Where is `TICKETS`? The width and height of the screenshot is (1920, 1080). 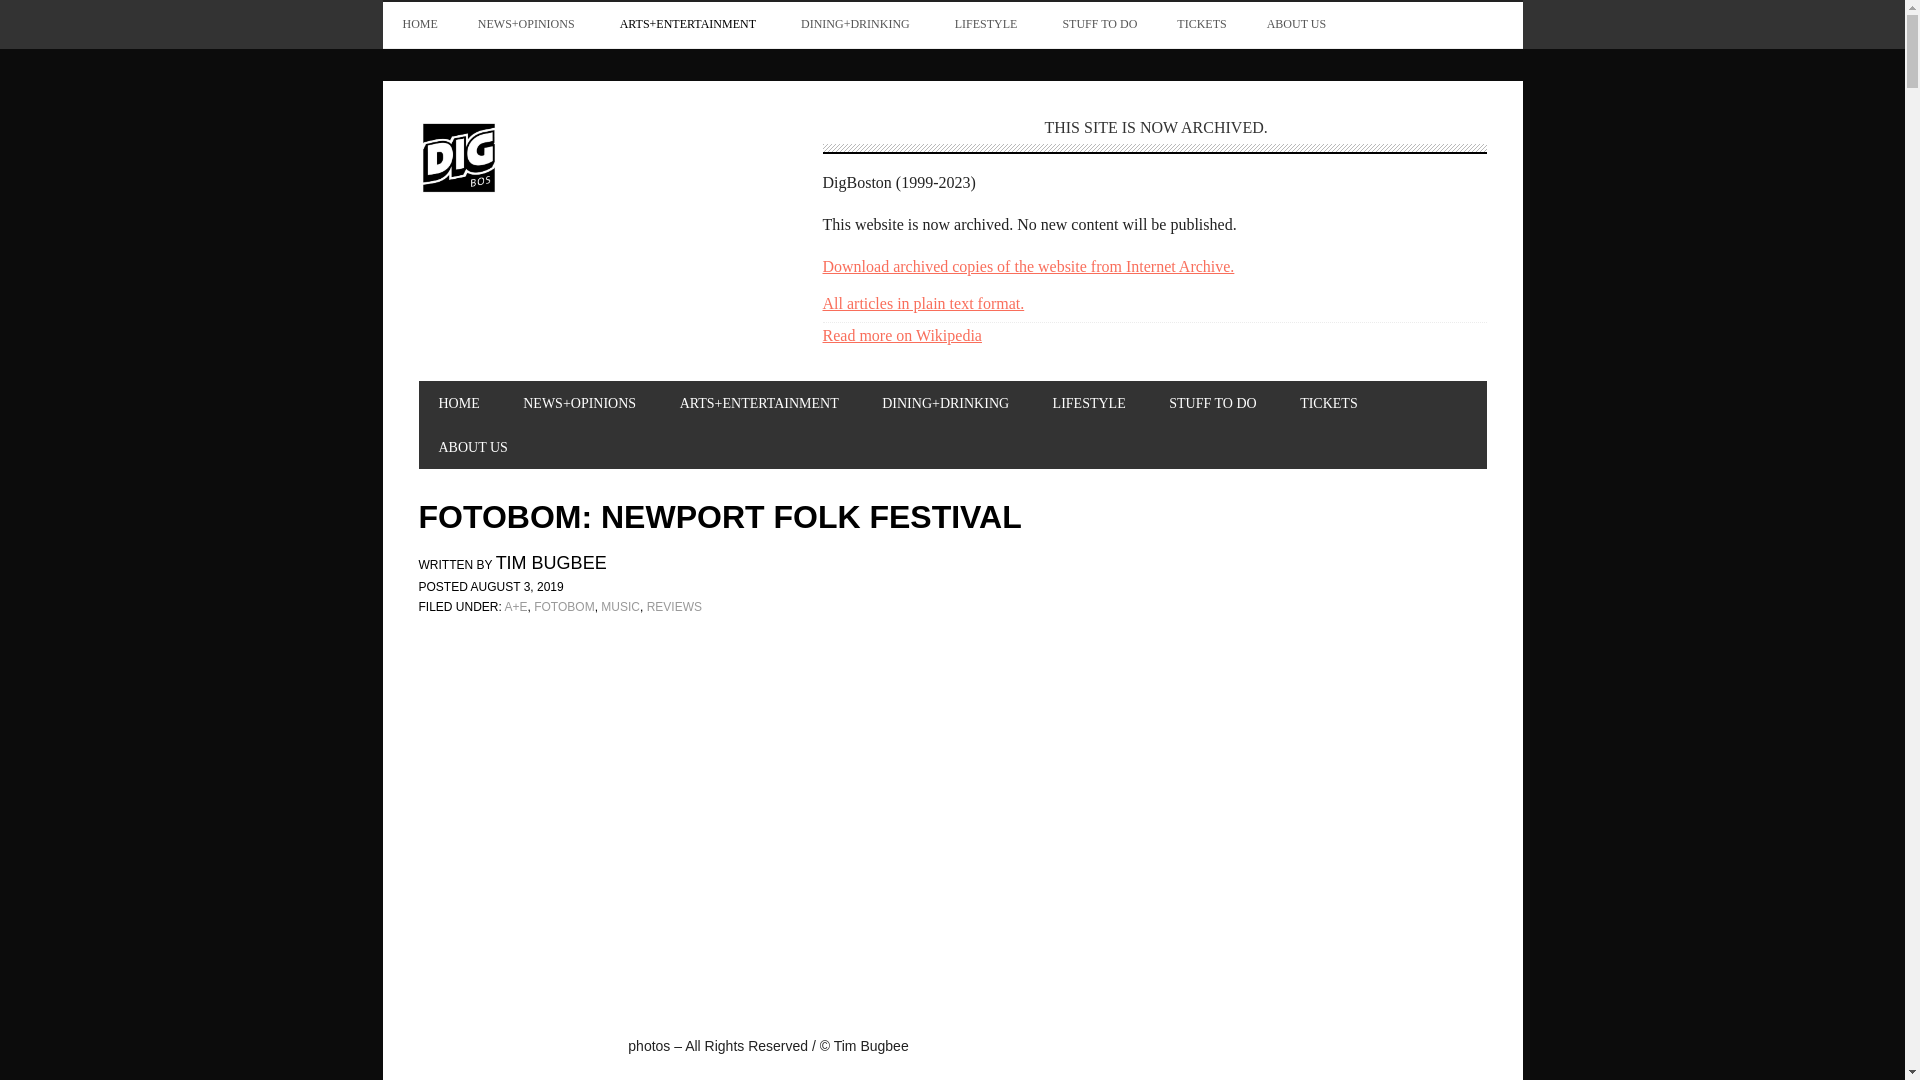 TICKETS is located at coordinates (1202, 24).